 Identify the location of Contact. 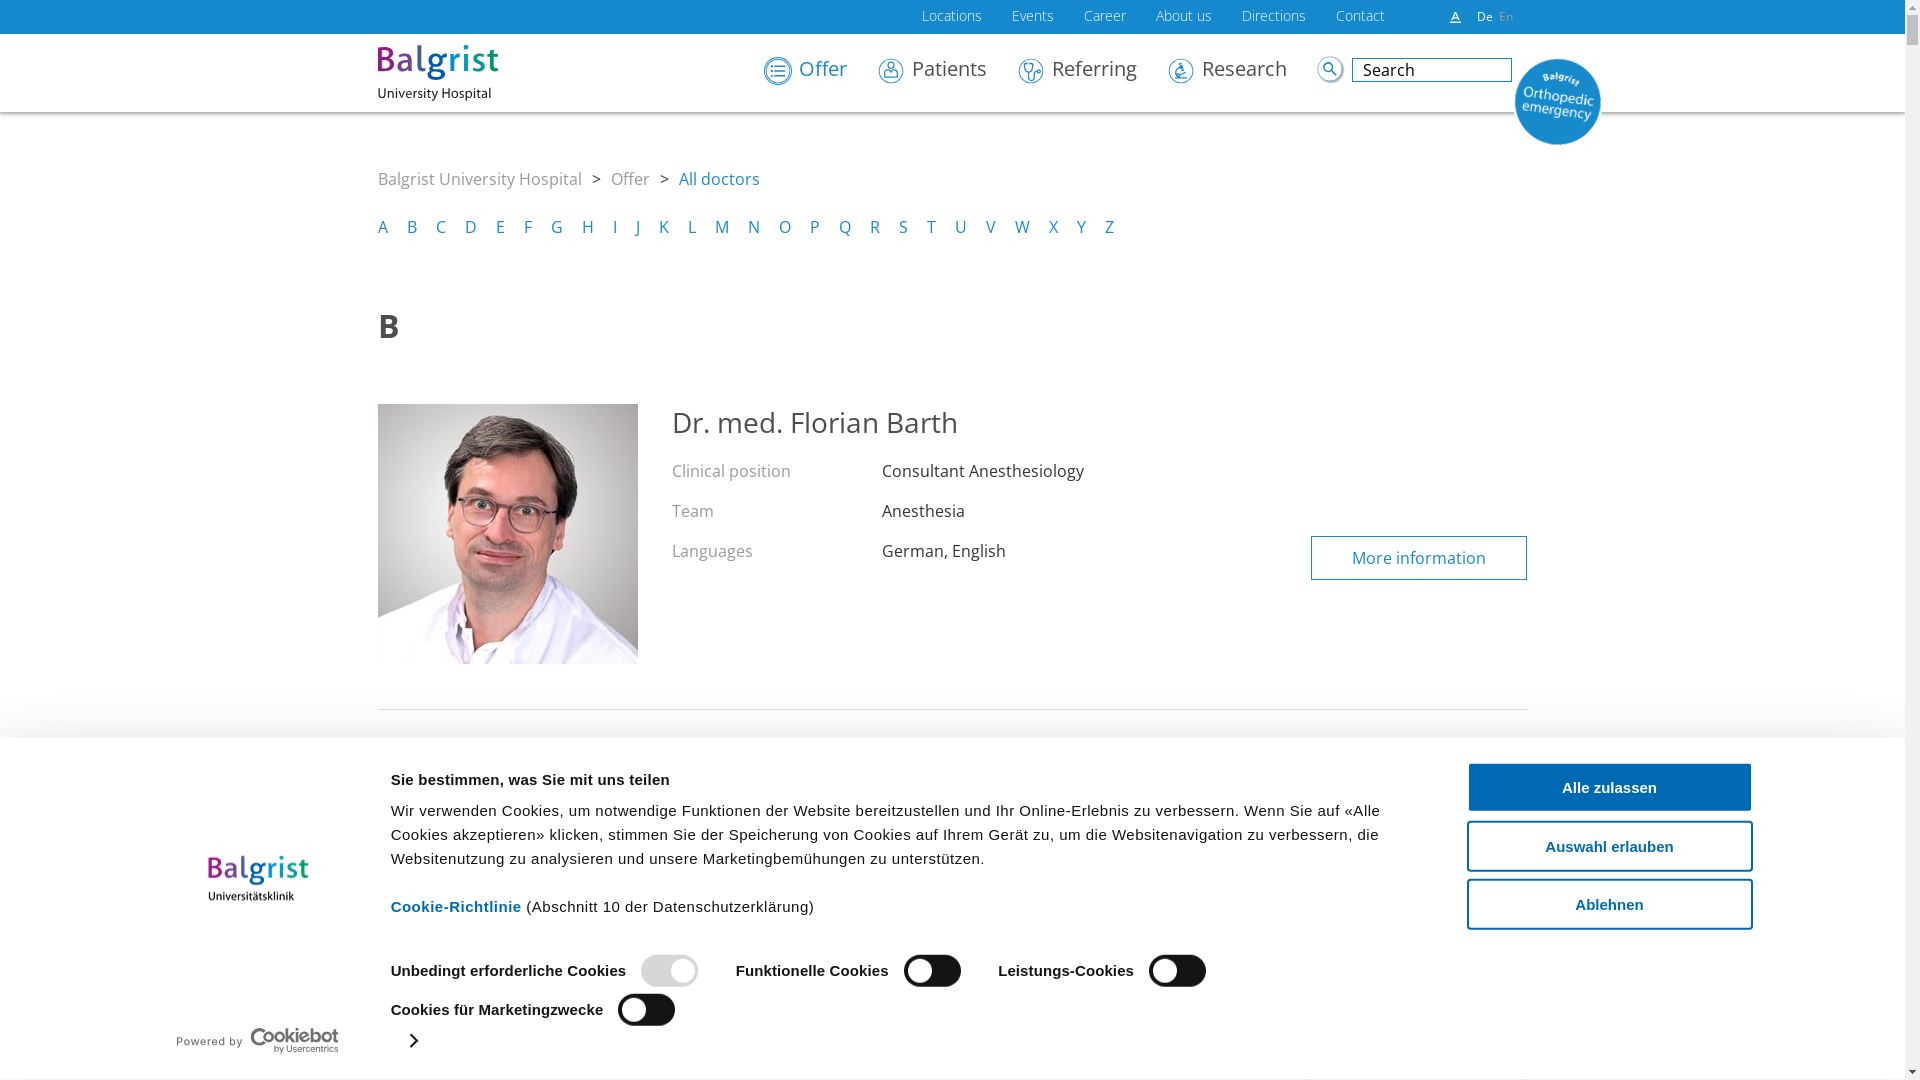
(1360, 20).